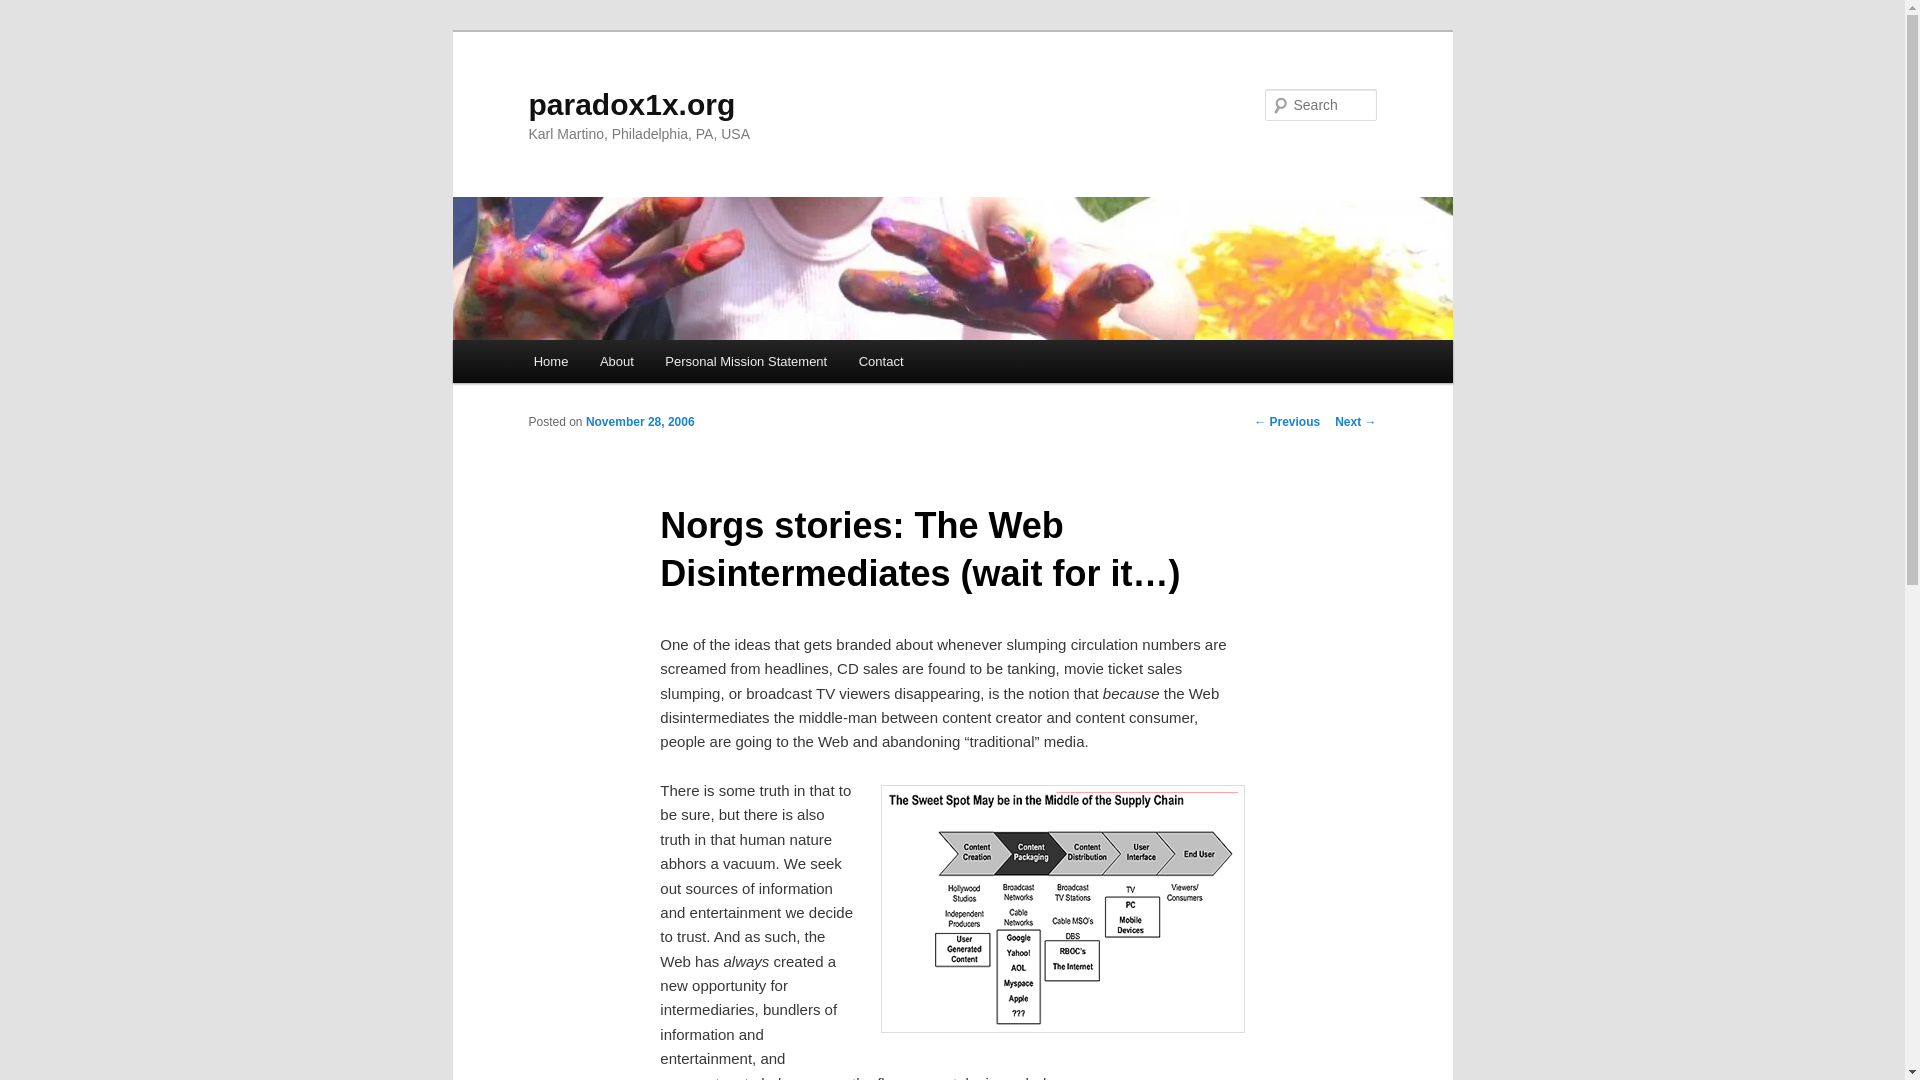 The image size is (1920, 1080). Describe the element at coordinates (632, 104) in the screenshot. I see `paradox1x.org` at that location.